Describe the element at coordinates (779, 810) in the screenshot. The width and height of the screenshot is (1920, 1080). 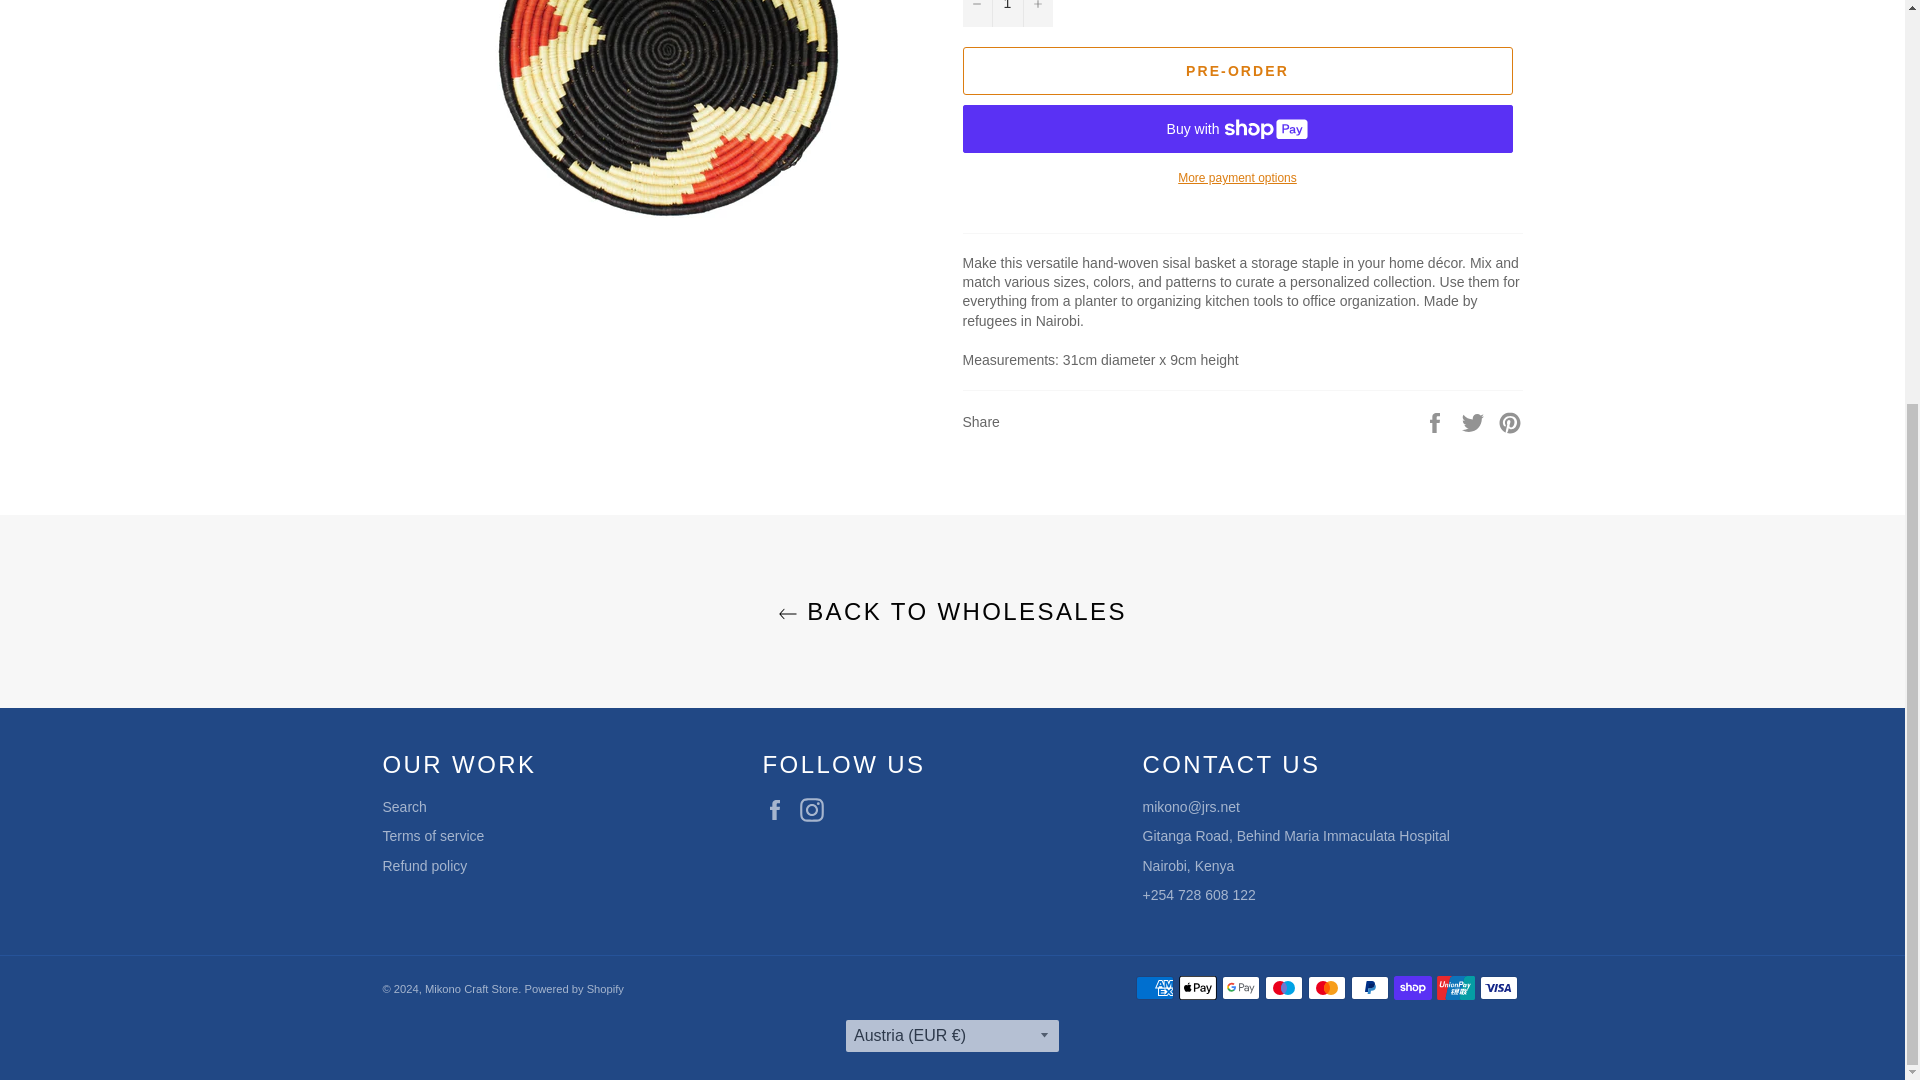
I see `Mikono Craft Store on Facebook` at that location.